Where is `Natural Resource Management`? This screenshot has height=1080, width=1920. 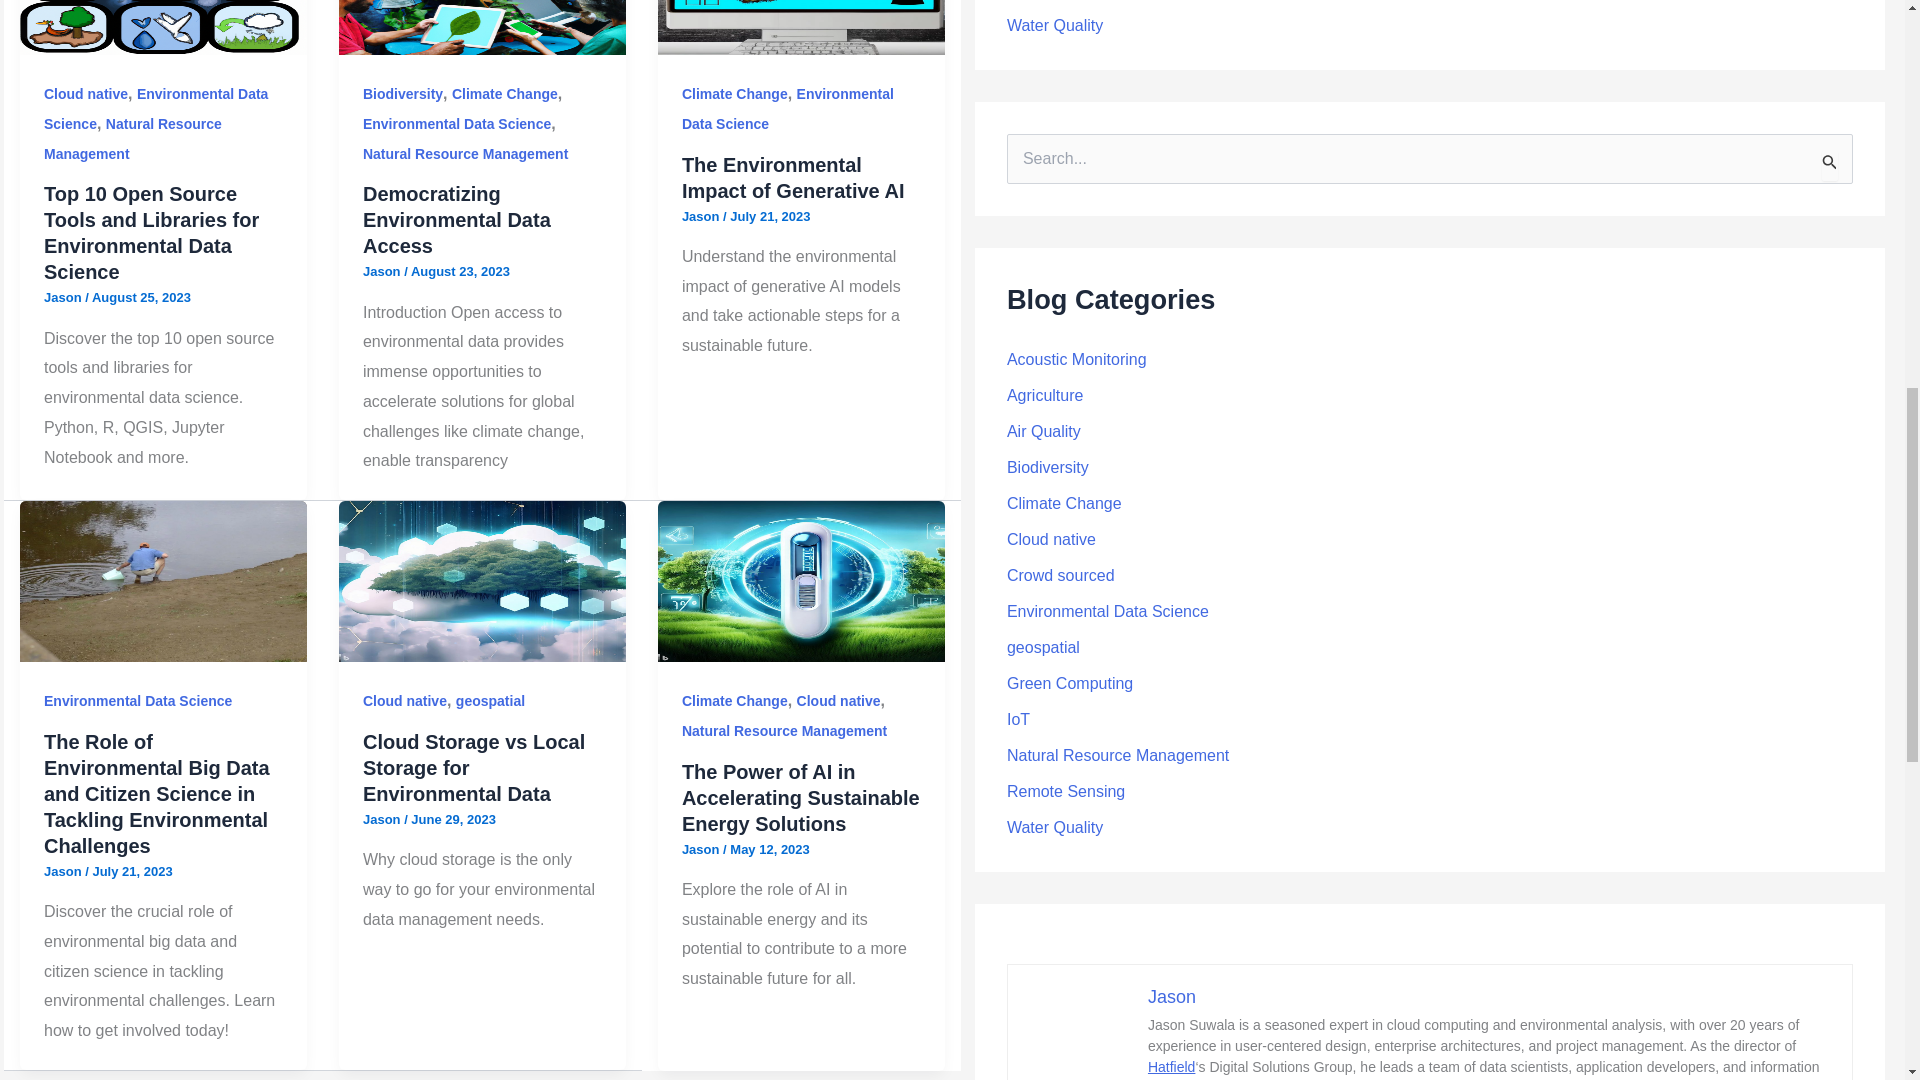 Natural Resource Management is located at coordinates (465, 154).